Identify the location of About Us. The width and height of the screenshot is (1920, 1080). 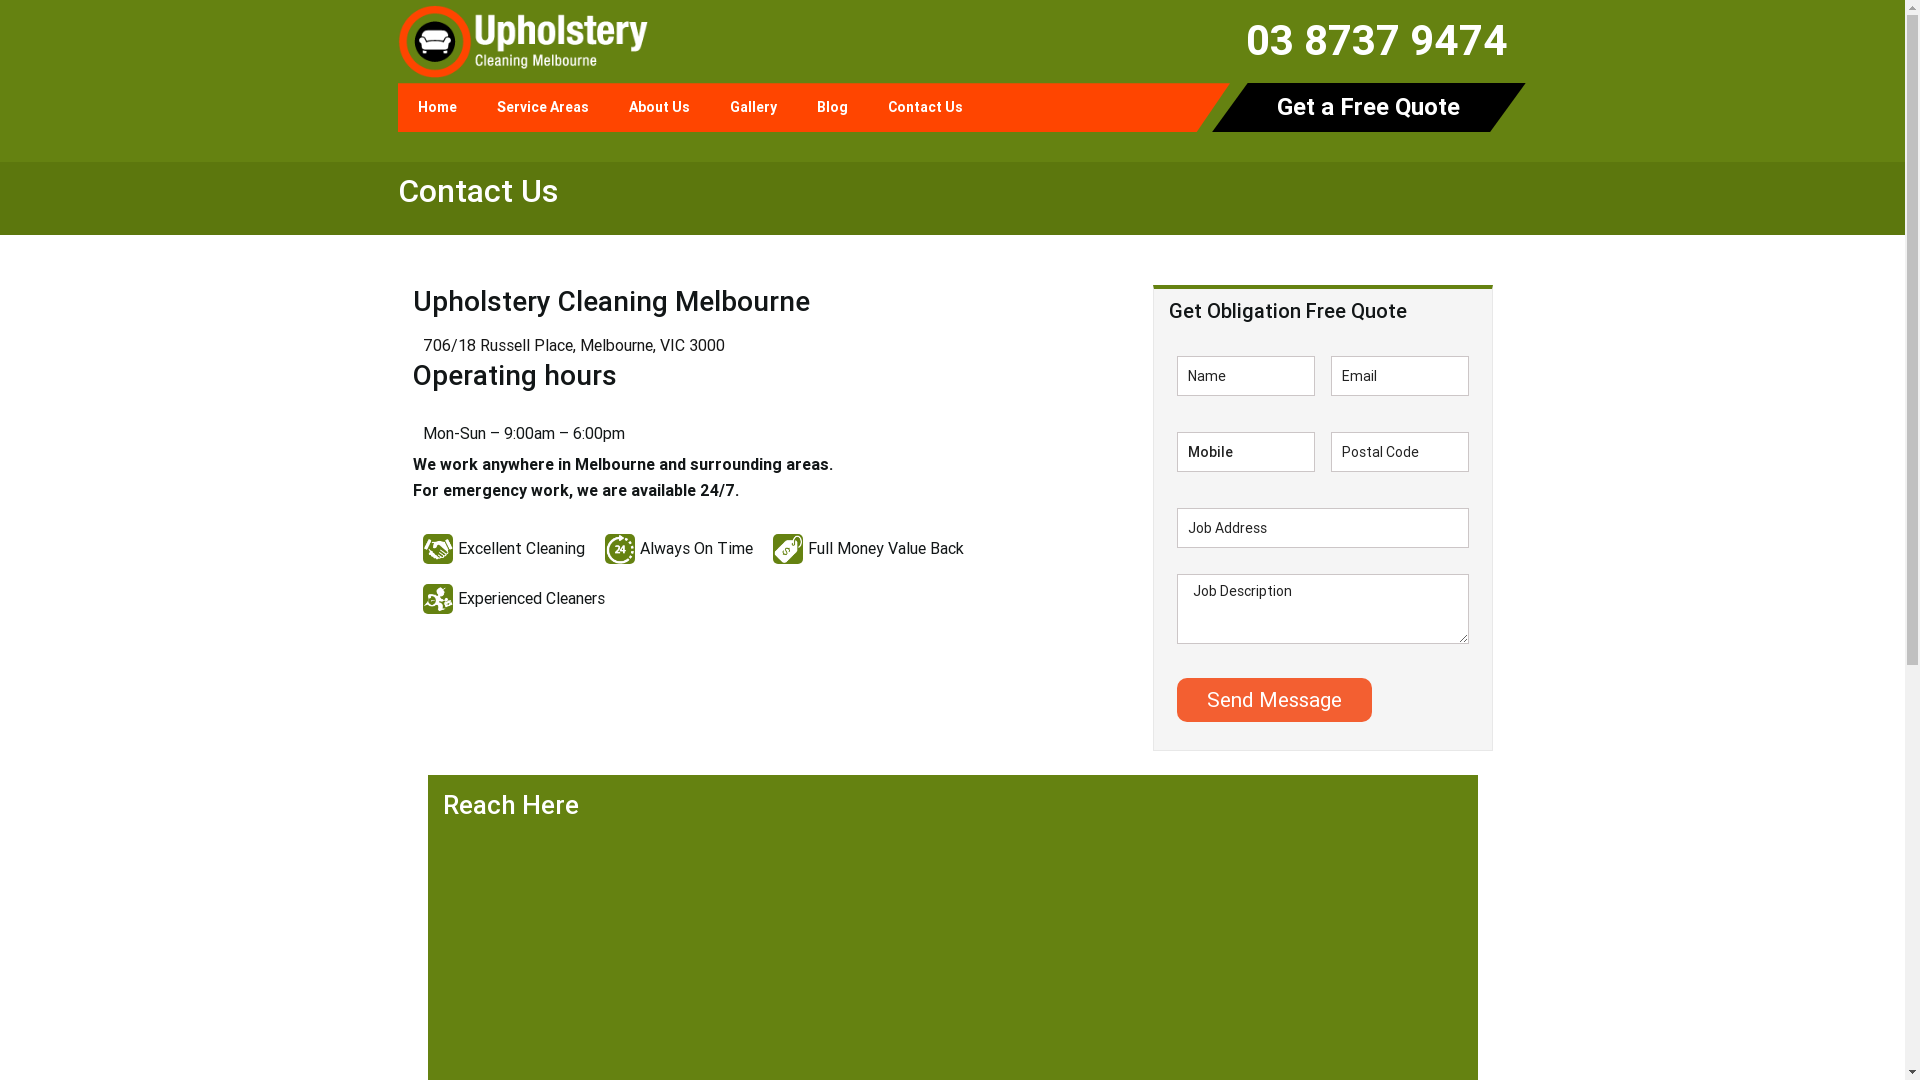
(658, 108).